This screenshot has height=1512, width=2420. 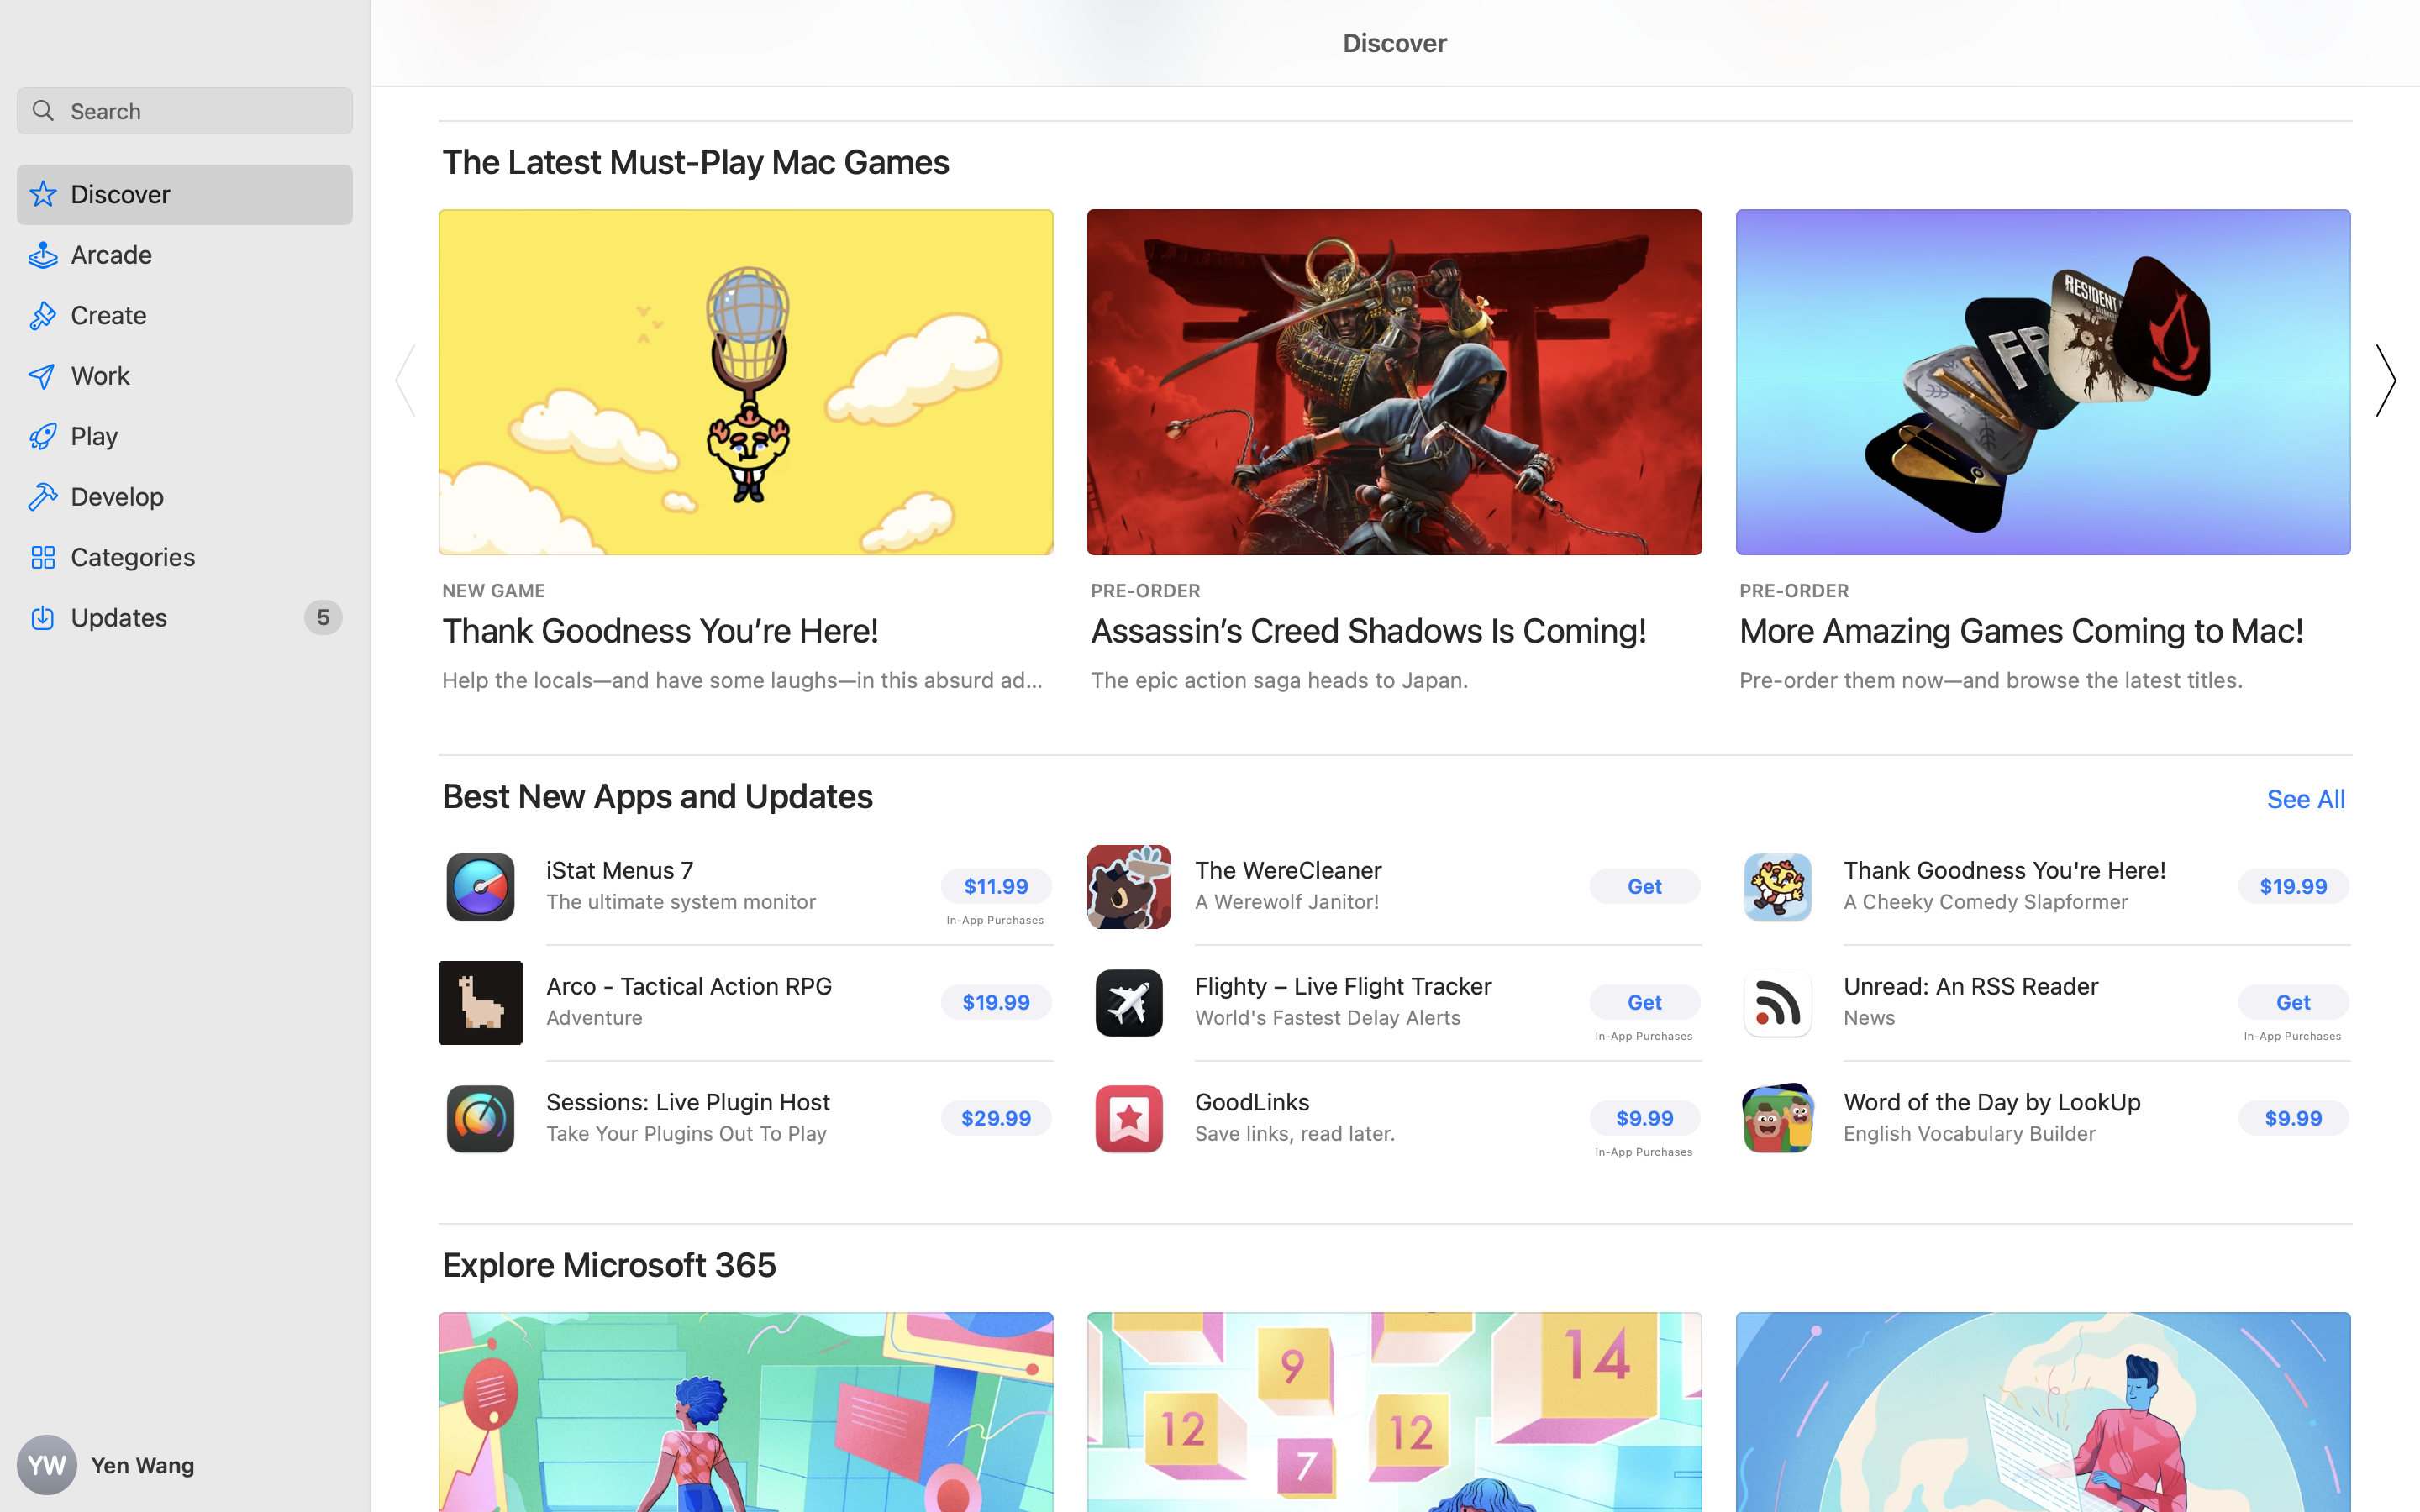 What do you see at coordinates (2044, 450) in the screenshot?
I see `PRE-ORDER, More Amazing Games Coming to Mac, Pre-order them now—and browse the latest titles` at bounding box center [2044, 450].